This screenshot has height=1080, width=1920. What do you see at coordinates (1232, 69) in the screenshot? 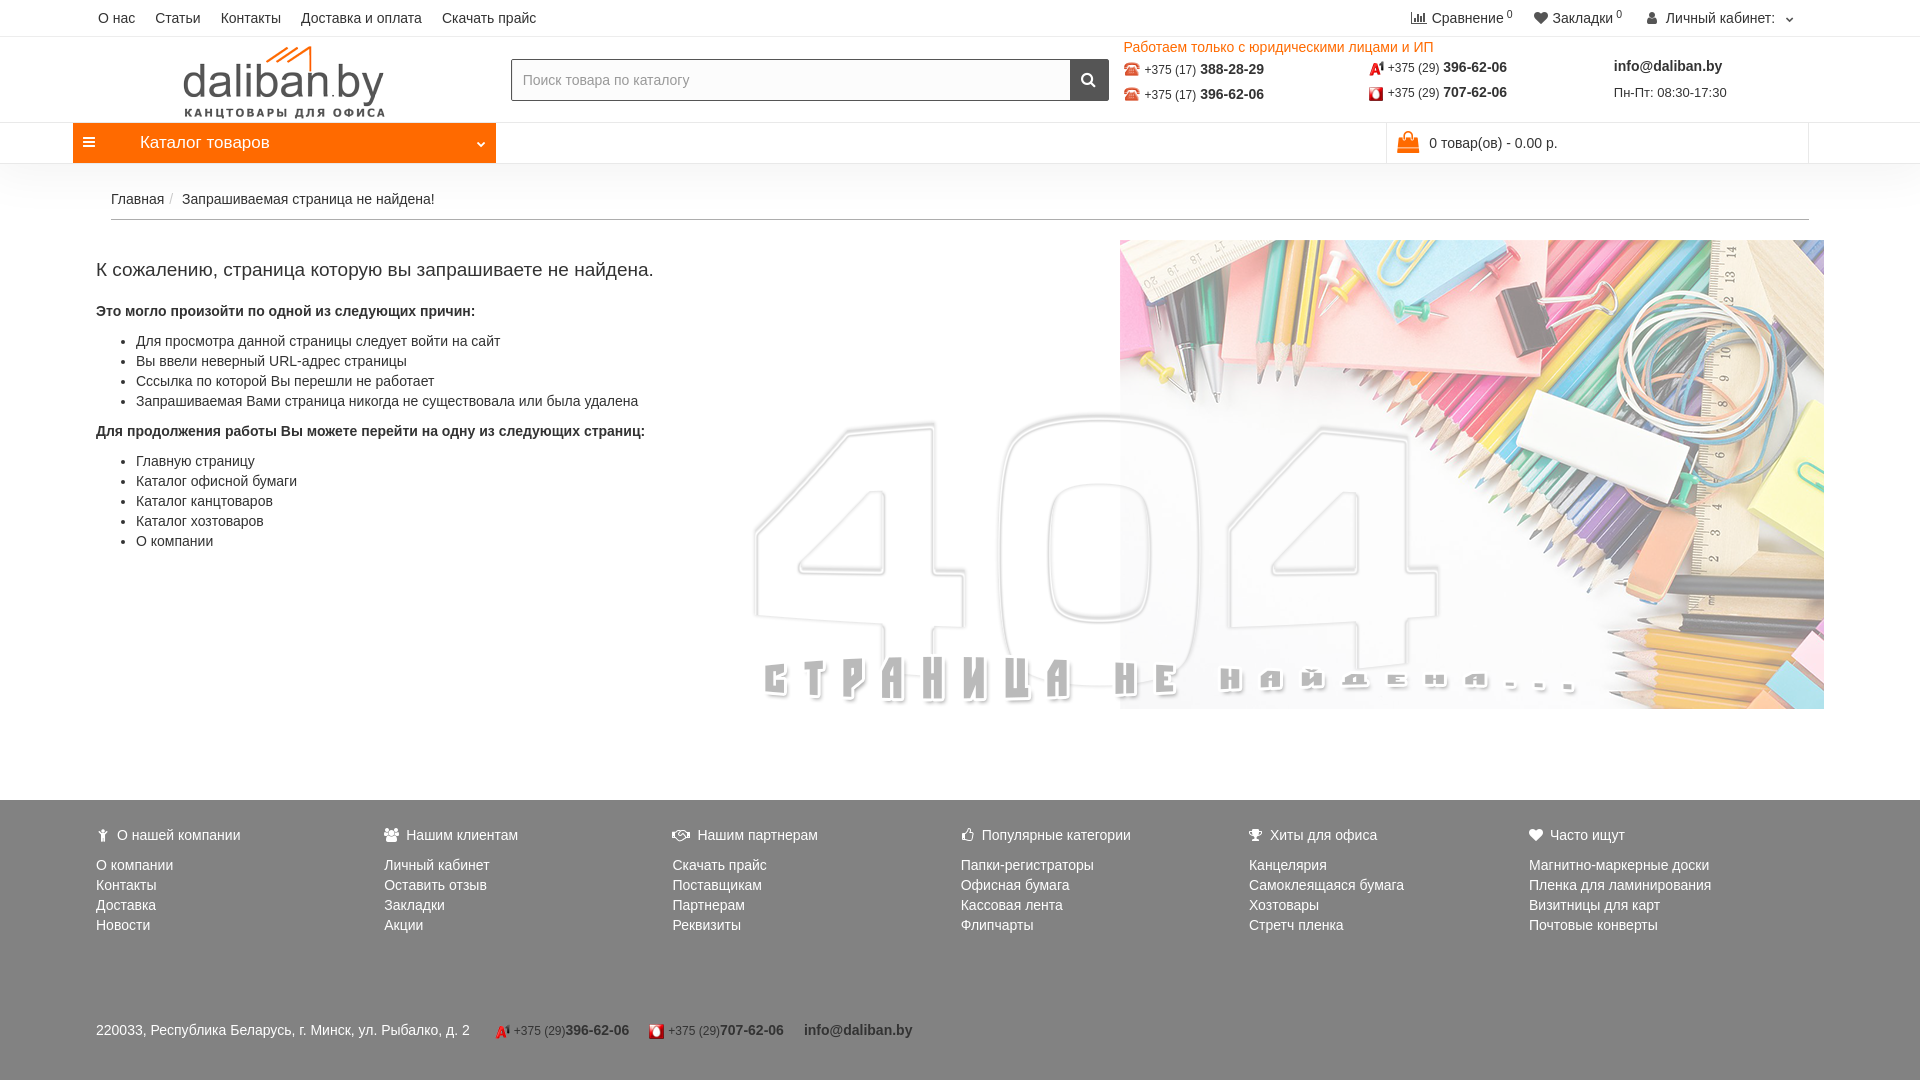
I see `388-28-29` at bounding box center [1232, 69].